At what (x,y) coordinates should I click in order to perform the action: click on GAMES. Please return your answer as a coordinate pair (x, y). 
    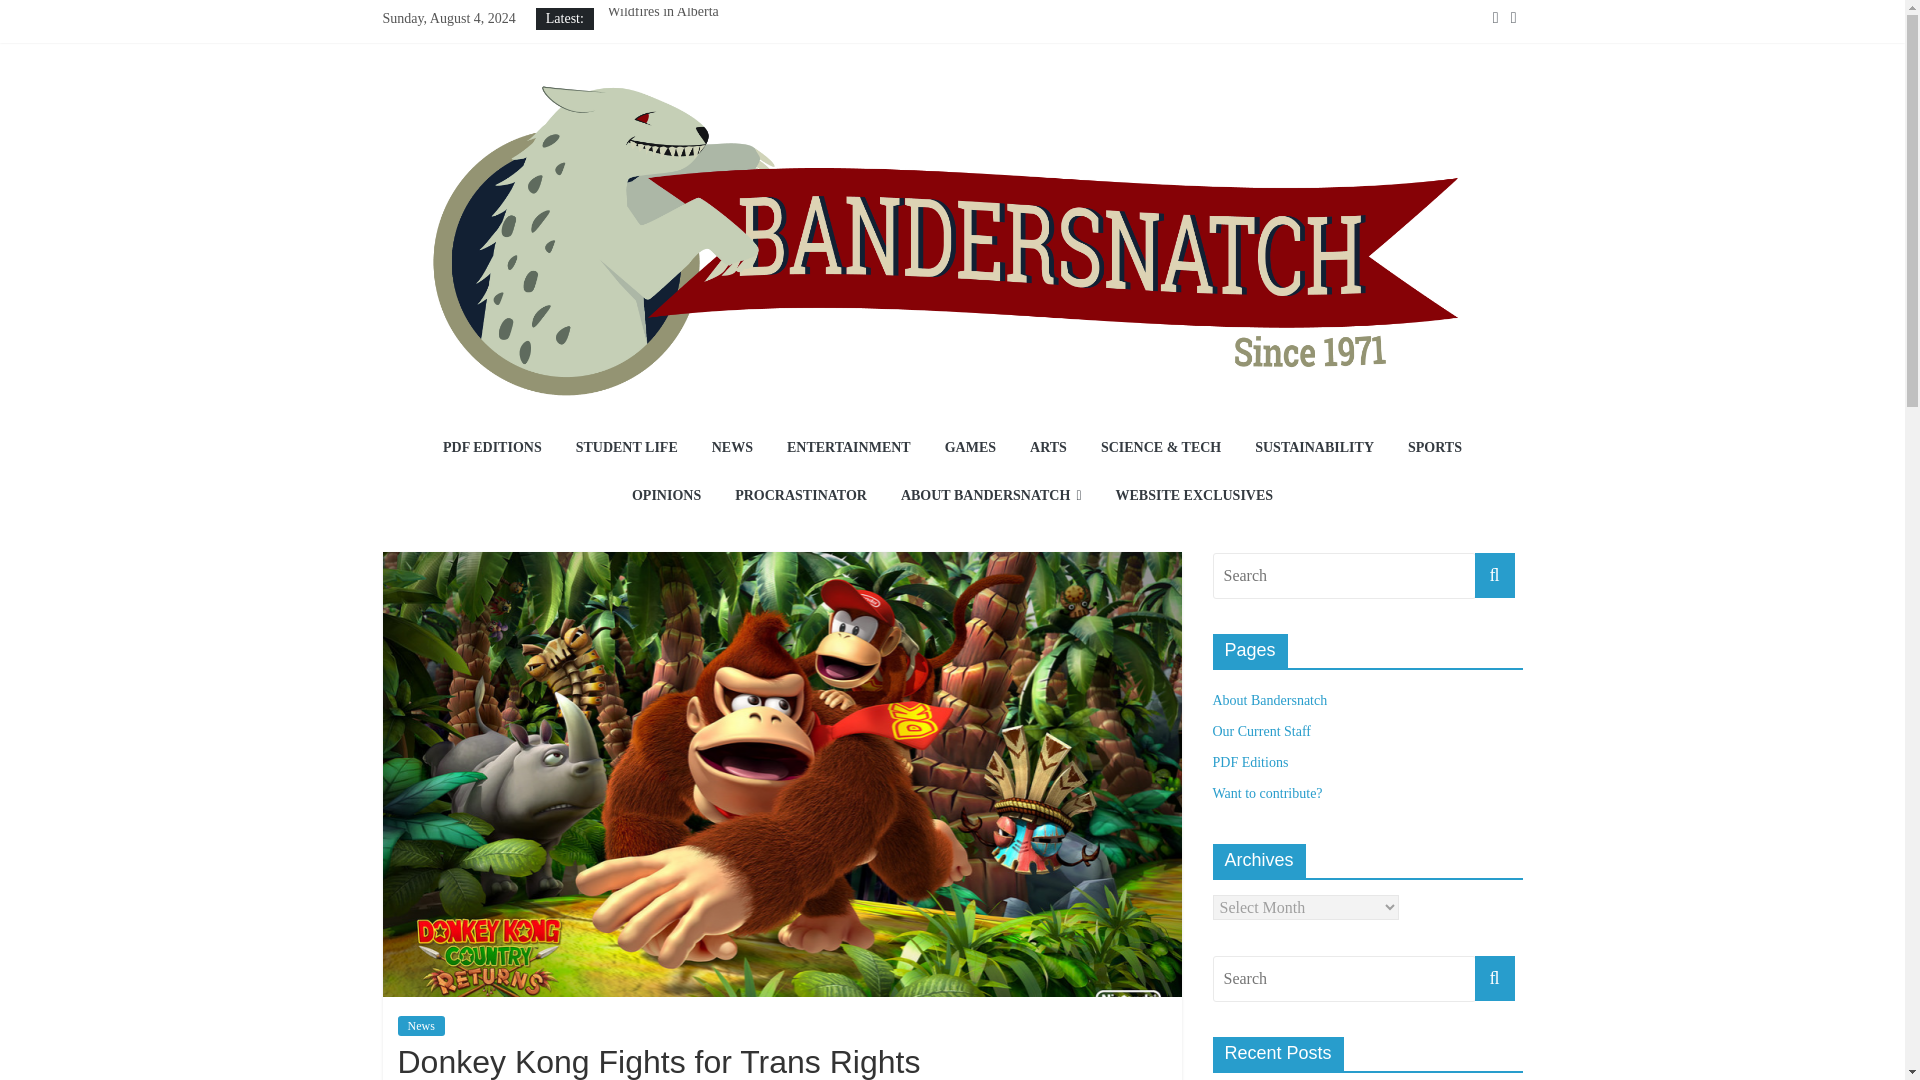
    Looking at the image, I should click on (970, 449).